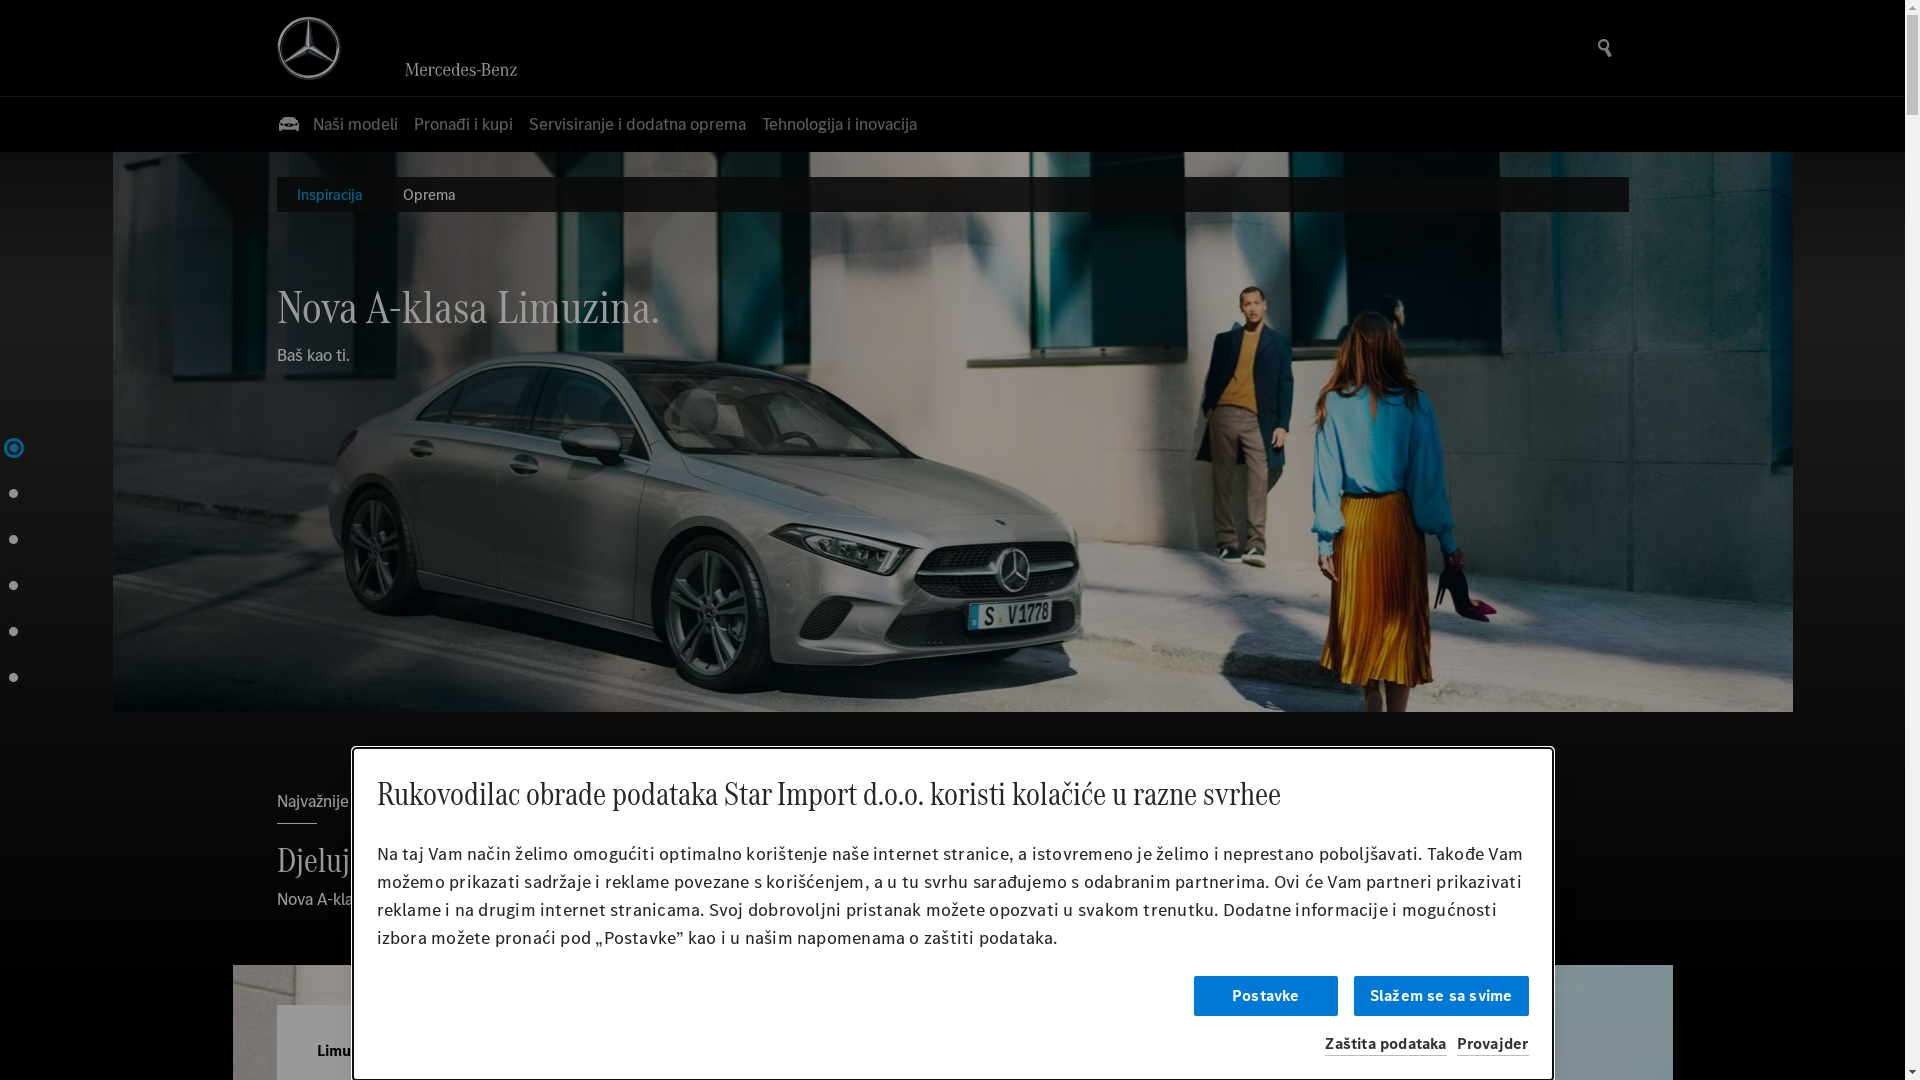 This screenshot has height=1080, width=1920. I want to click on Inspiracija, so click(329, 194).